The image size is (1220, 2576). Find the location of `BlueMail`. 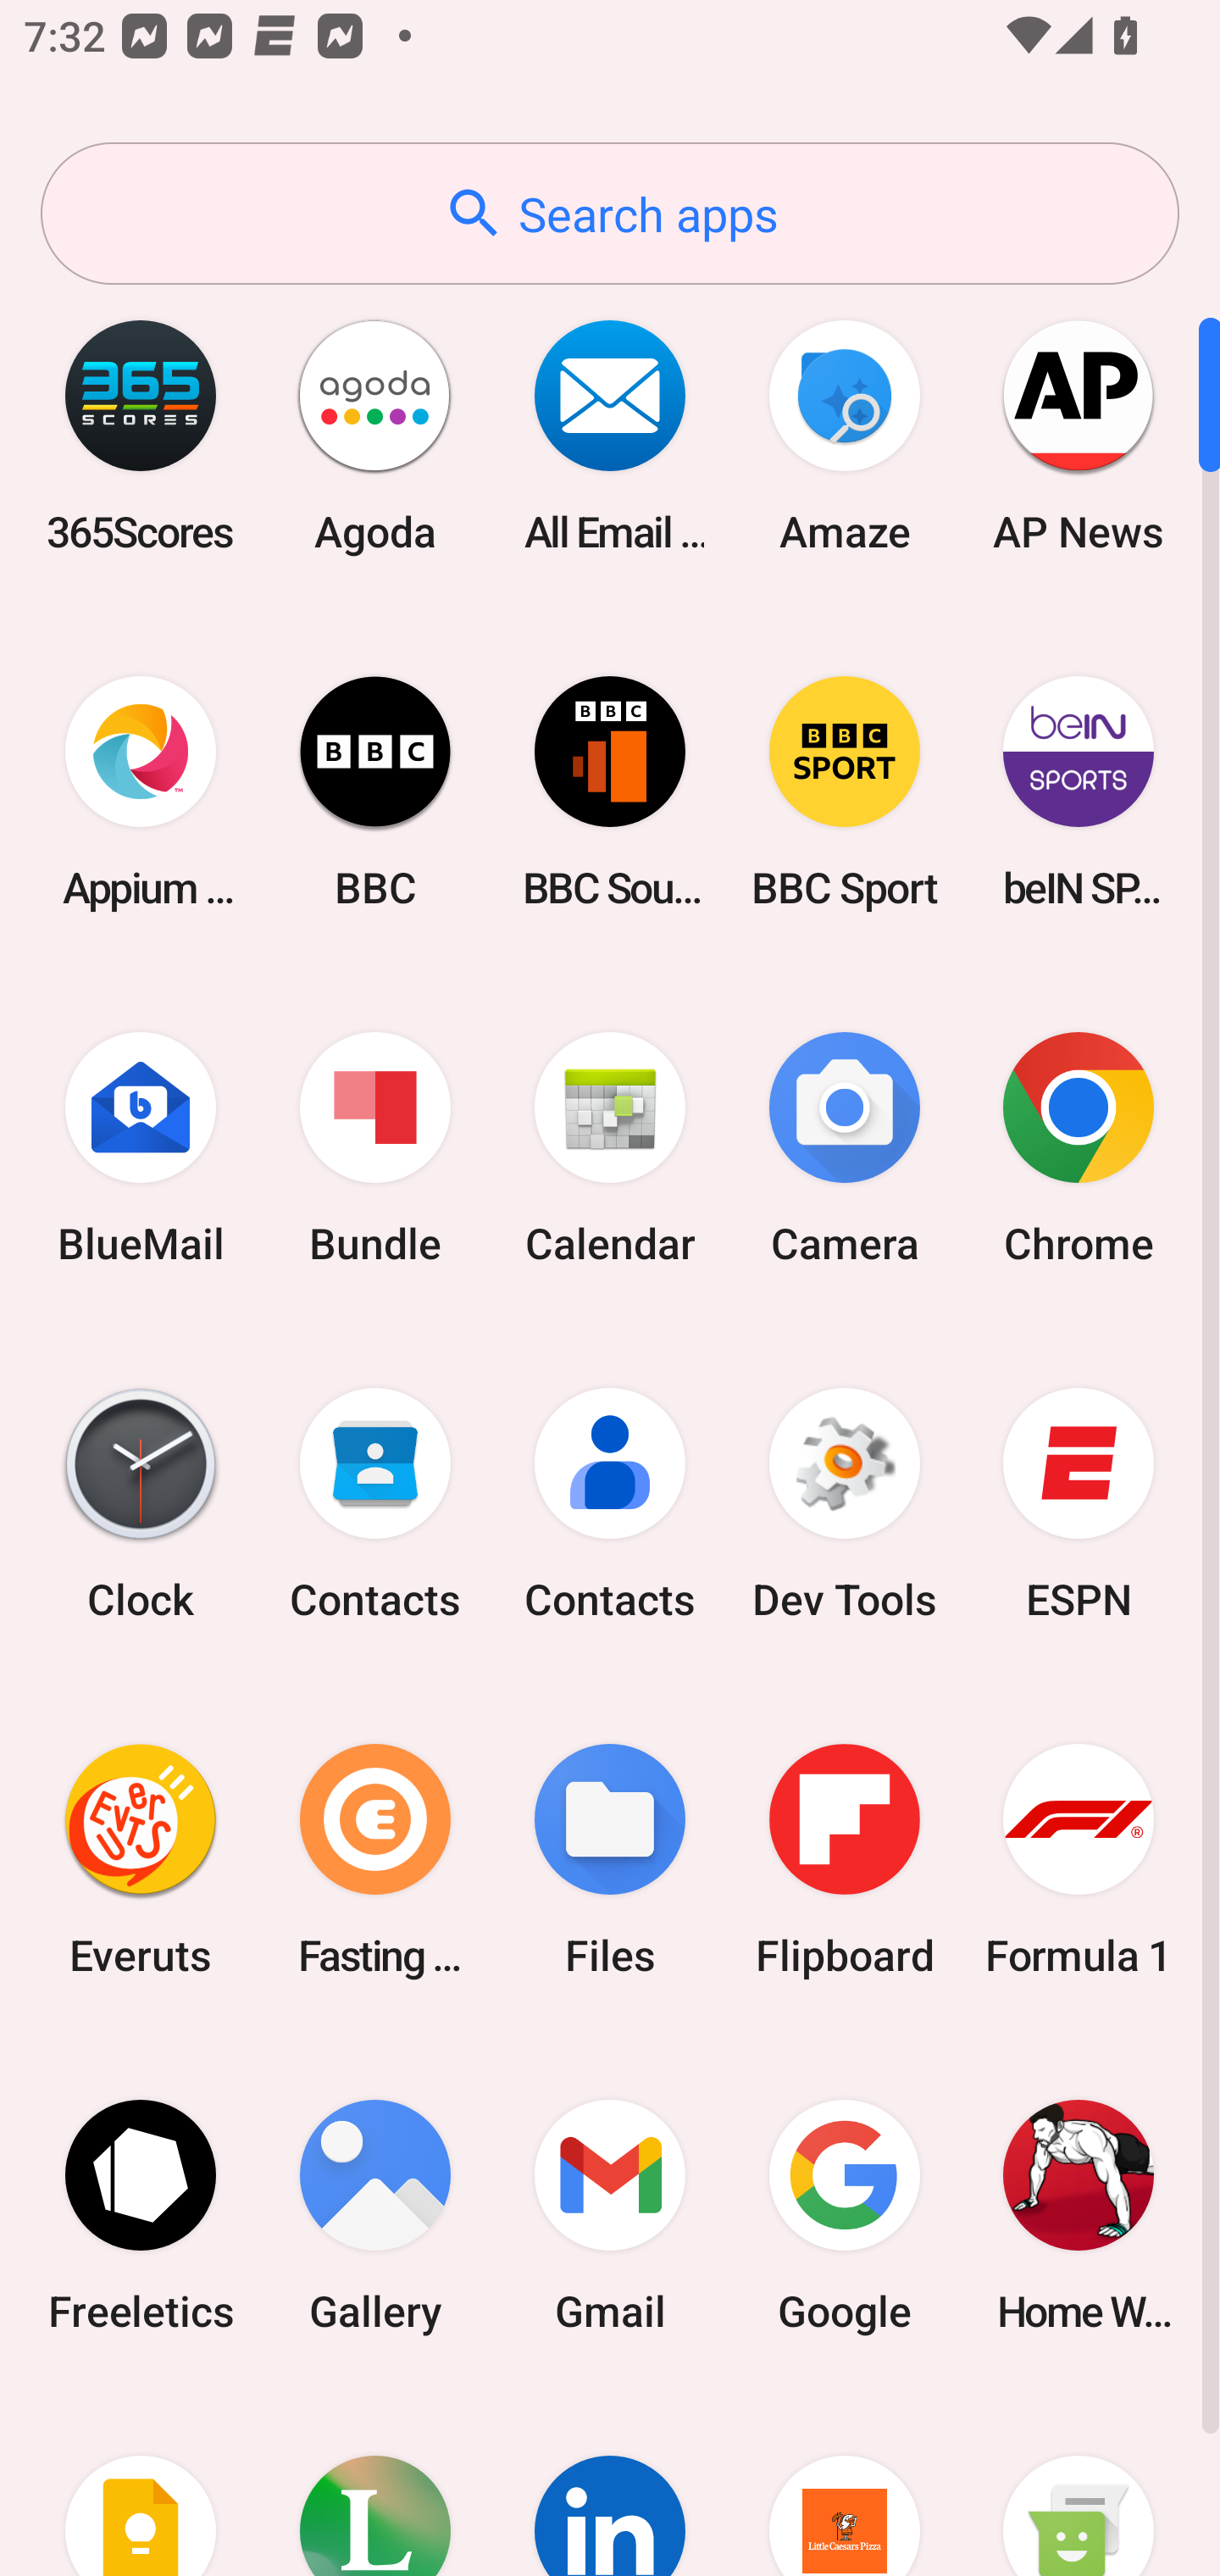

BlueMail is located at coordinates (141, 1149).